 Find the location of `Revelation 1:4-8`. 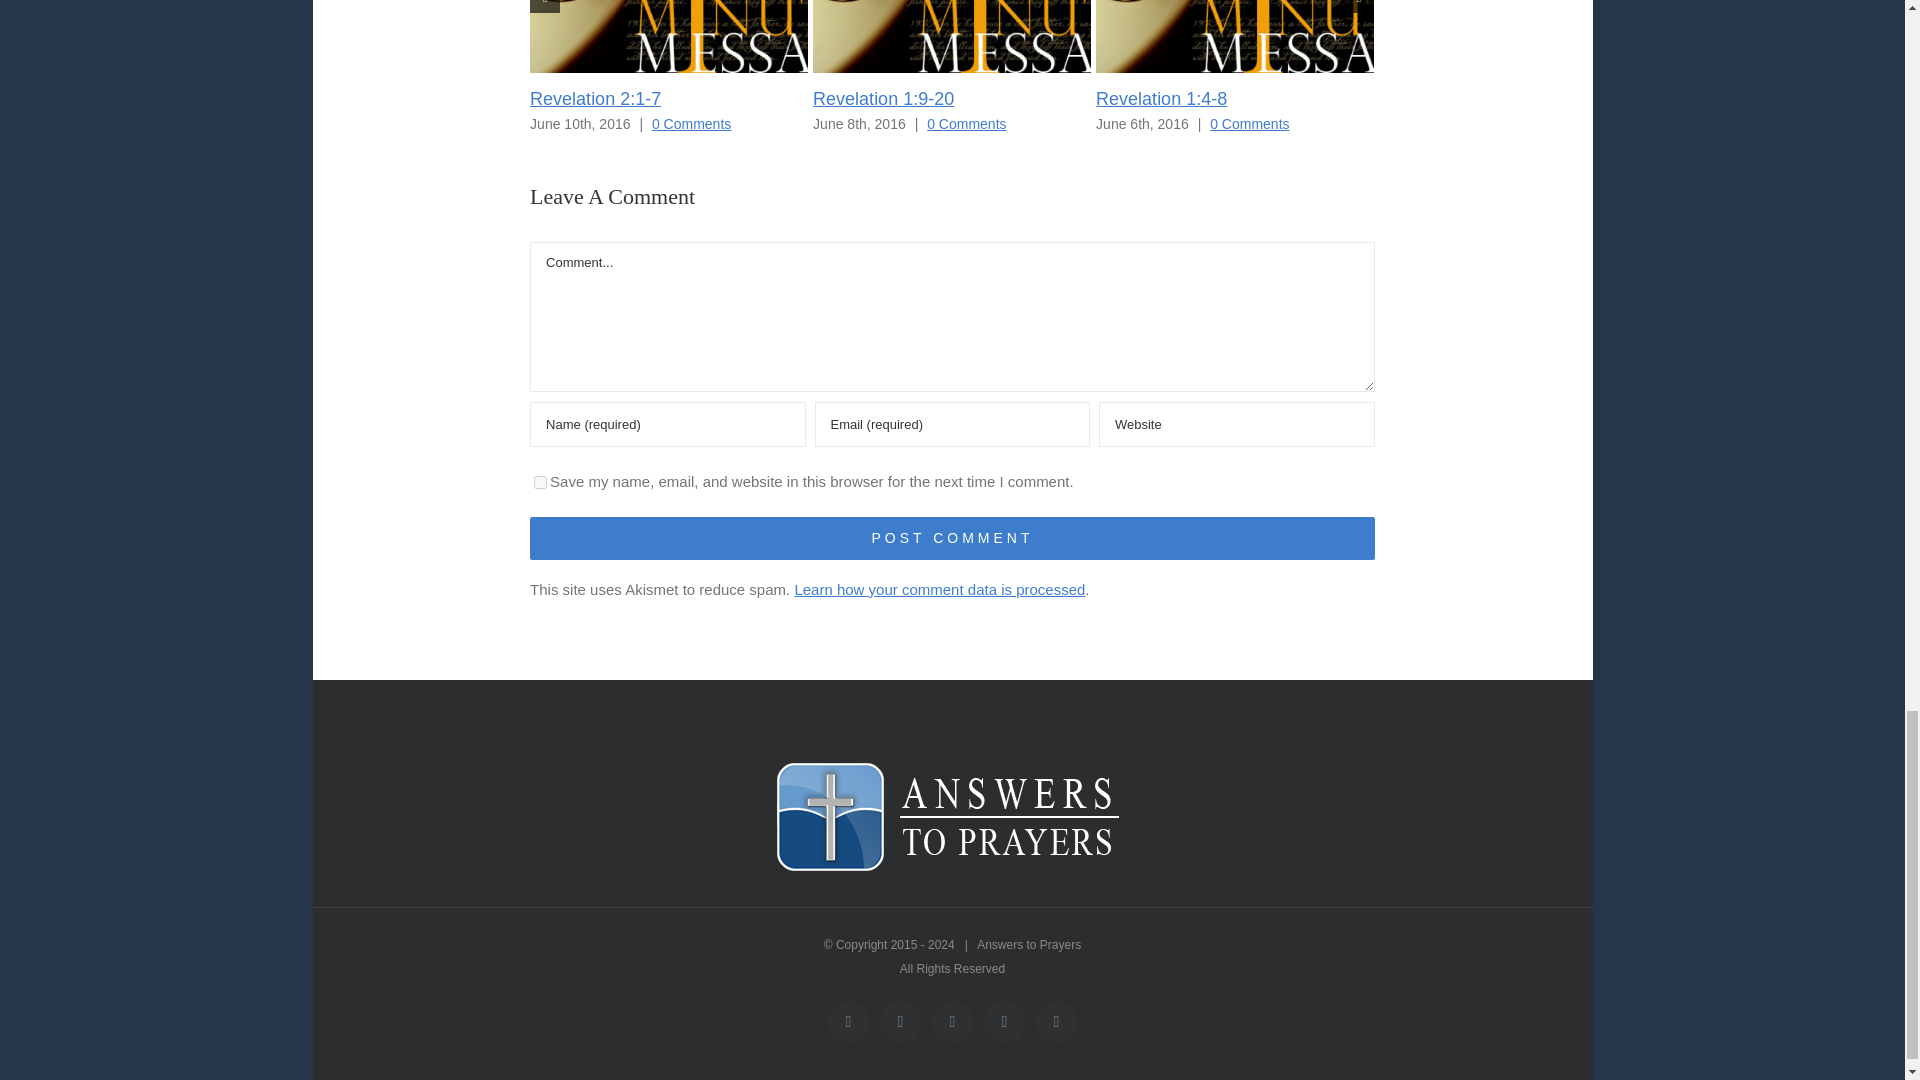

Revelation 1:4-8 is located at coordinates (1161, 98).